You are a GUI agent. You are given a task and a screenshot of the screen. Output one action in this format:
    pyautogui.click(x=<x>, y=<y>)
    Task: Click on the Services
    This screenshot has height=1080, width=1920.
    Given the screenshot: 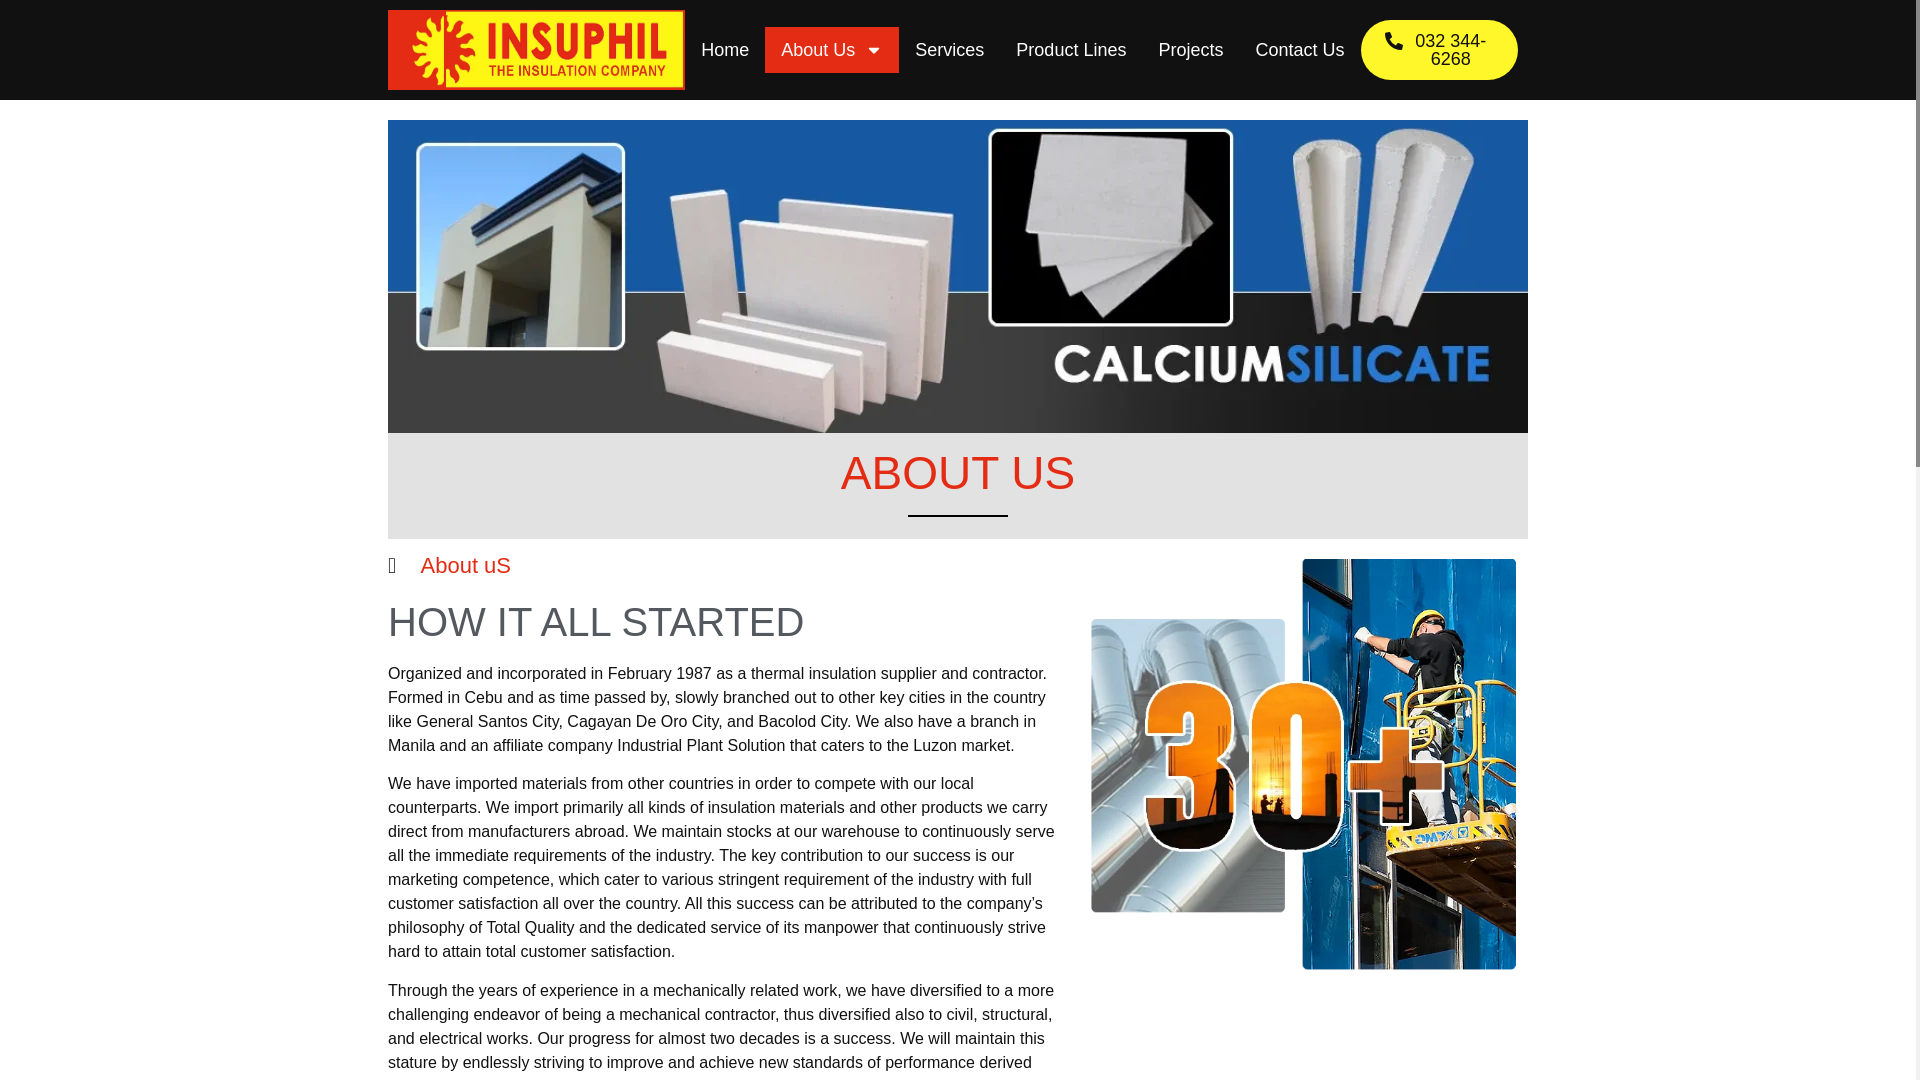 What is the action you would take?
    pyautogui.click(x=949, y=50)
    